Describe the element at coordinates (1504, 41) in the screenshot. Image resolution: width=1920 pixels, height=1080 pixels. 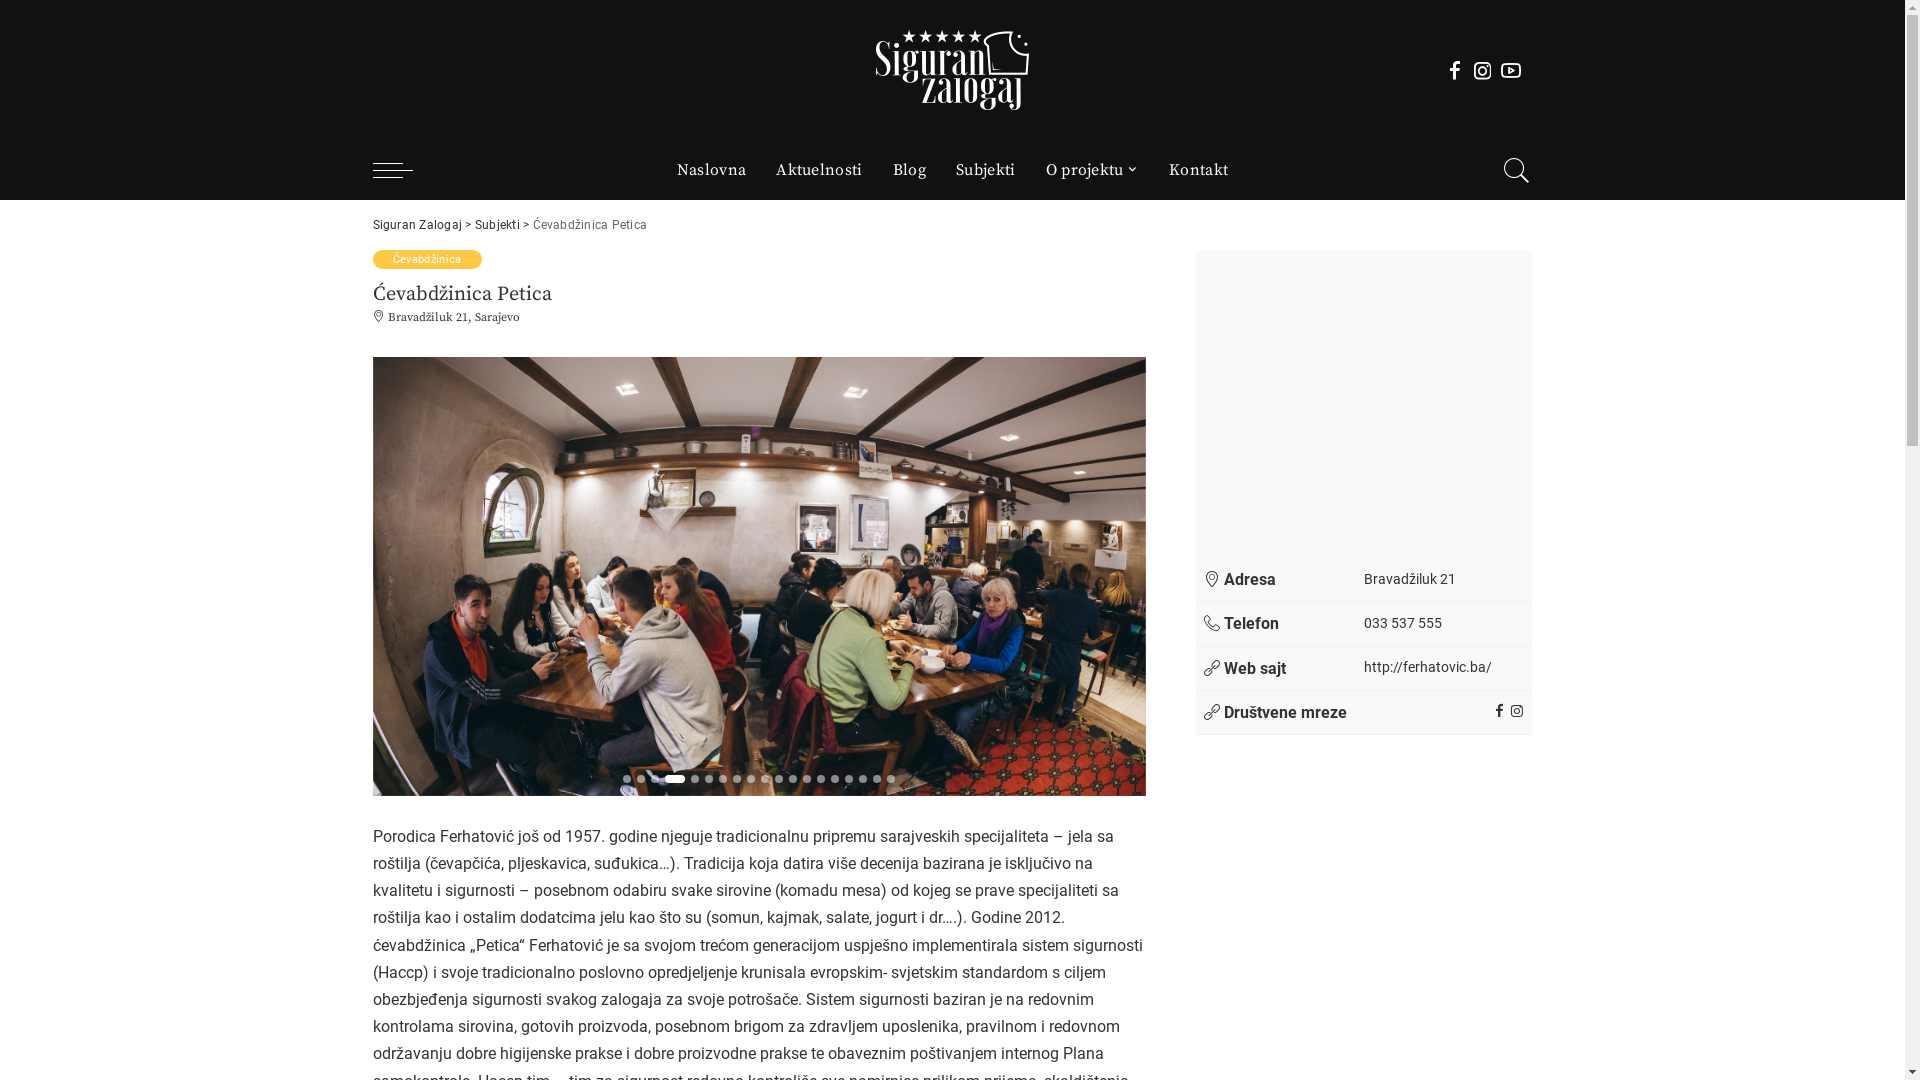
I see `Pretraga` at that location.